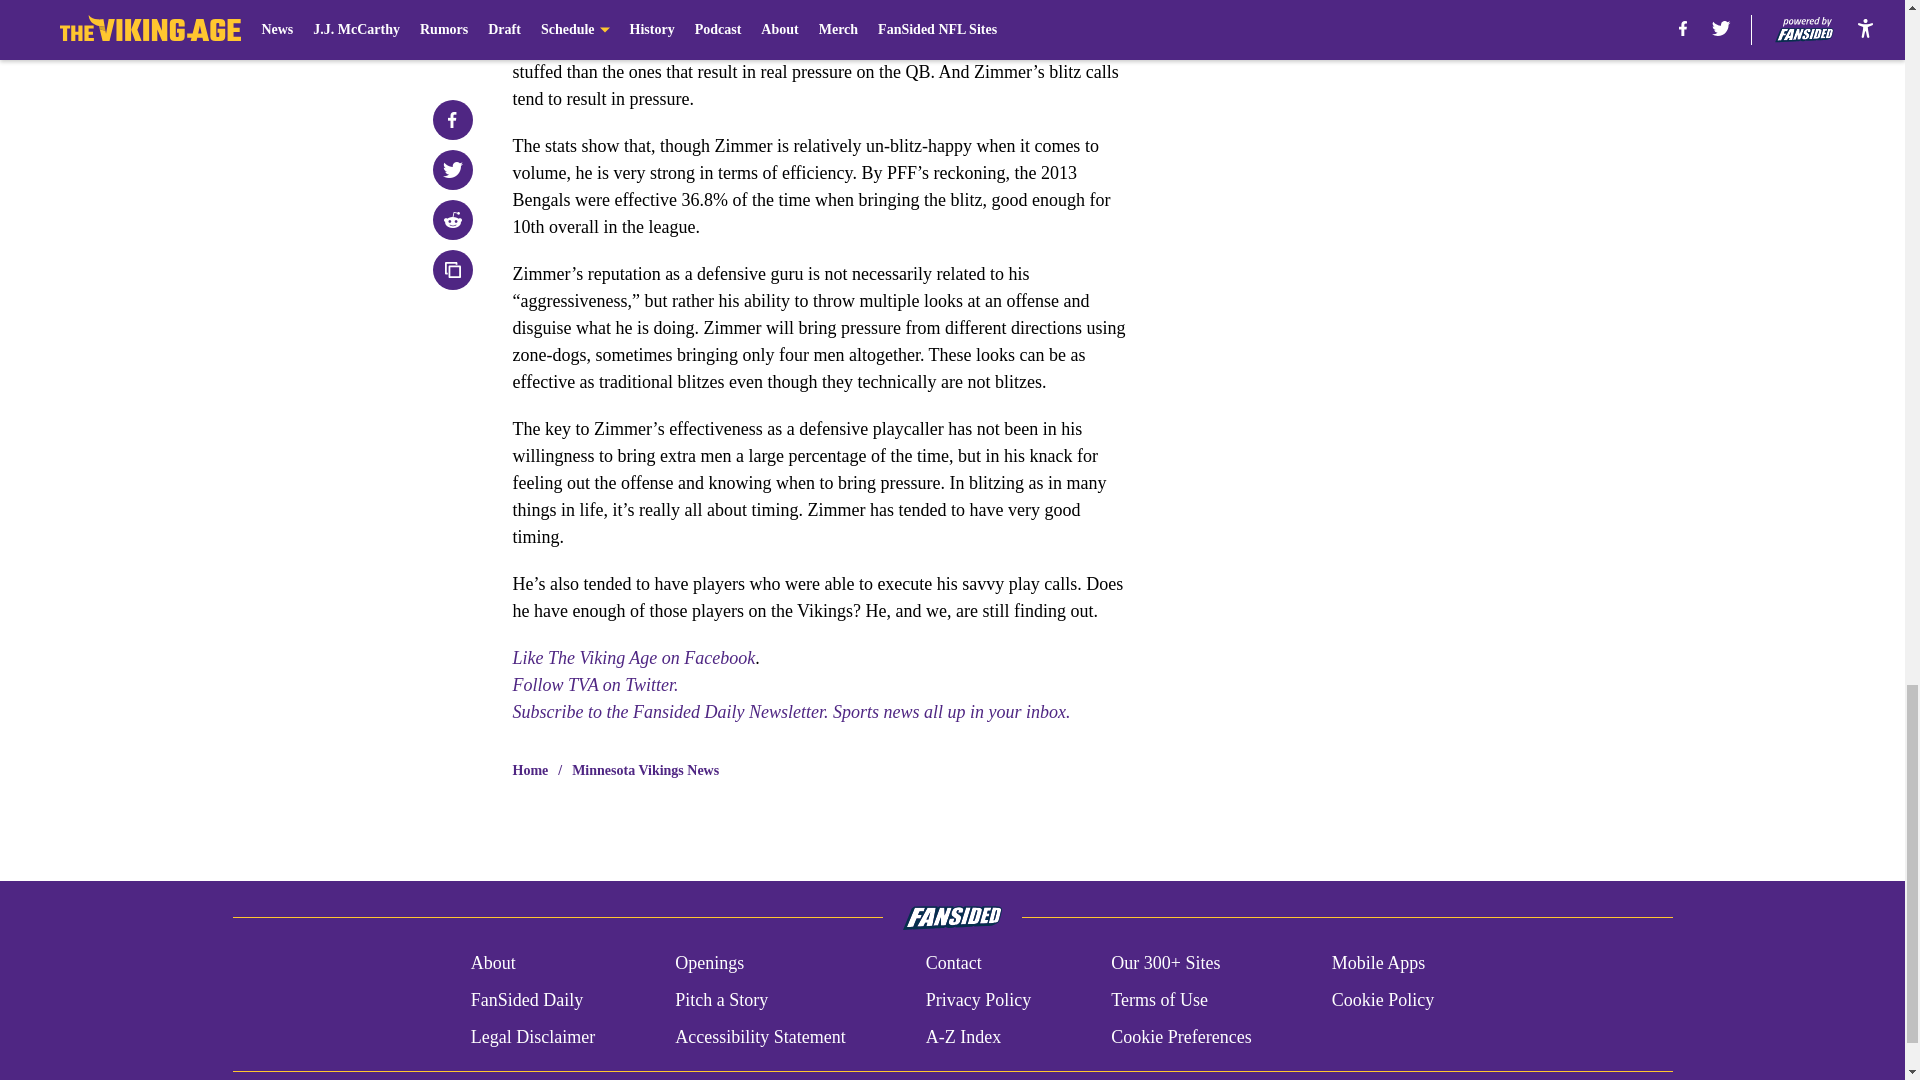  What do you see at coordinates (645, 770) in the screenshot?
I see `Minnesota Vikings News` at bounding box center [645, 770].